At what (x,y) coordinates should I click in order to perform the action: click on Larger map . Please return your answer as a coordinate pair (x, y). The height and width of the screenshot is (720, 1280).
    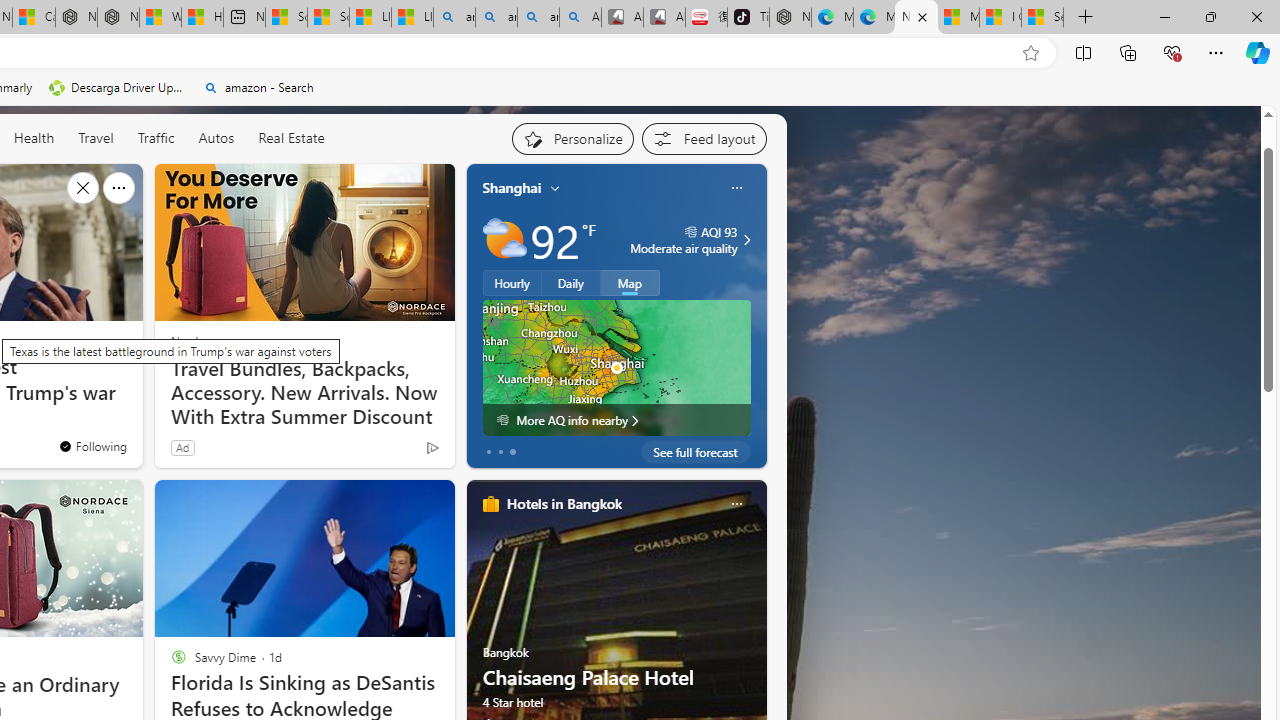
    Looking at the image, I should click on (616, 368).